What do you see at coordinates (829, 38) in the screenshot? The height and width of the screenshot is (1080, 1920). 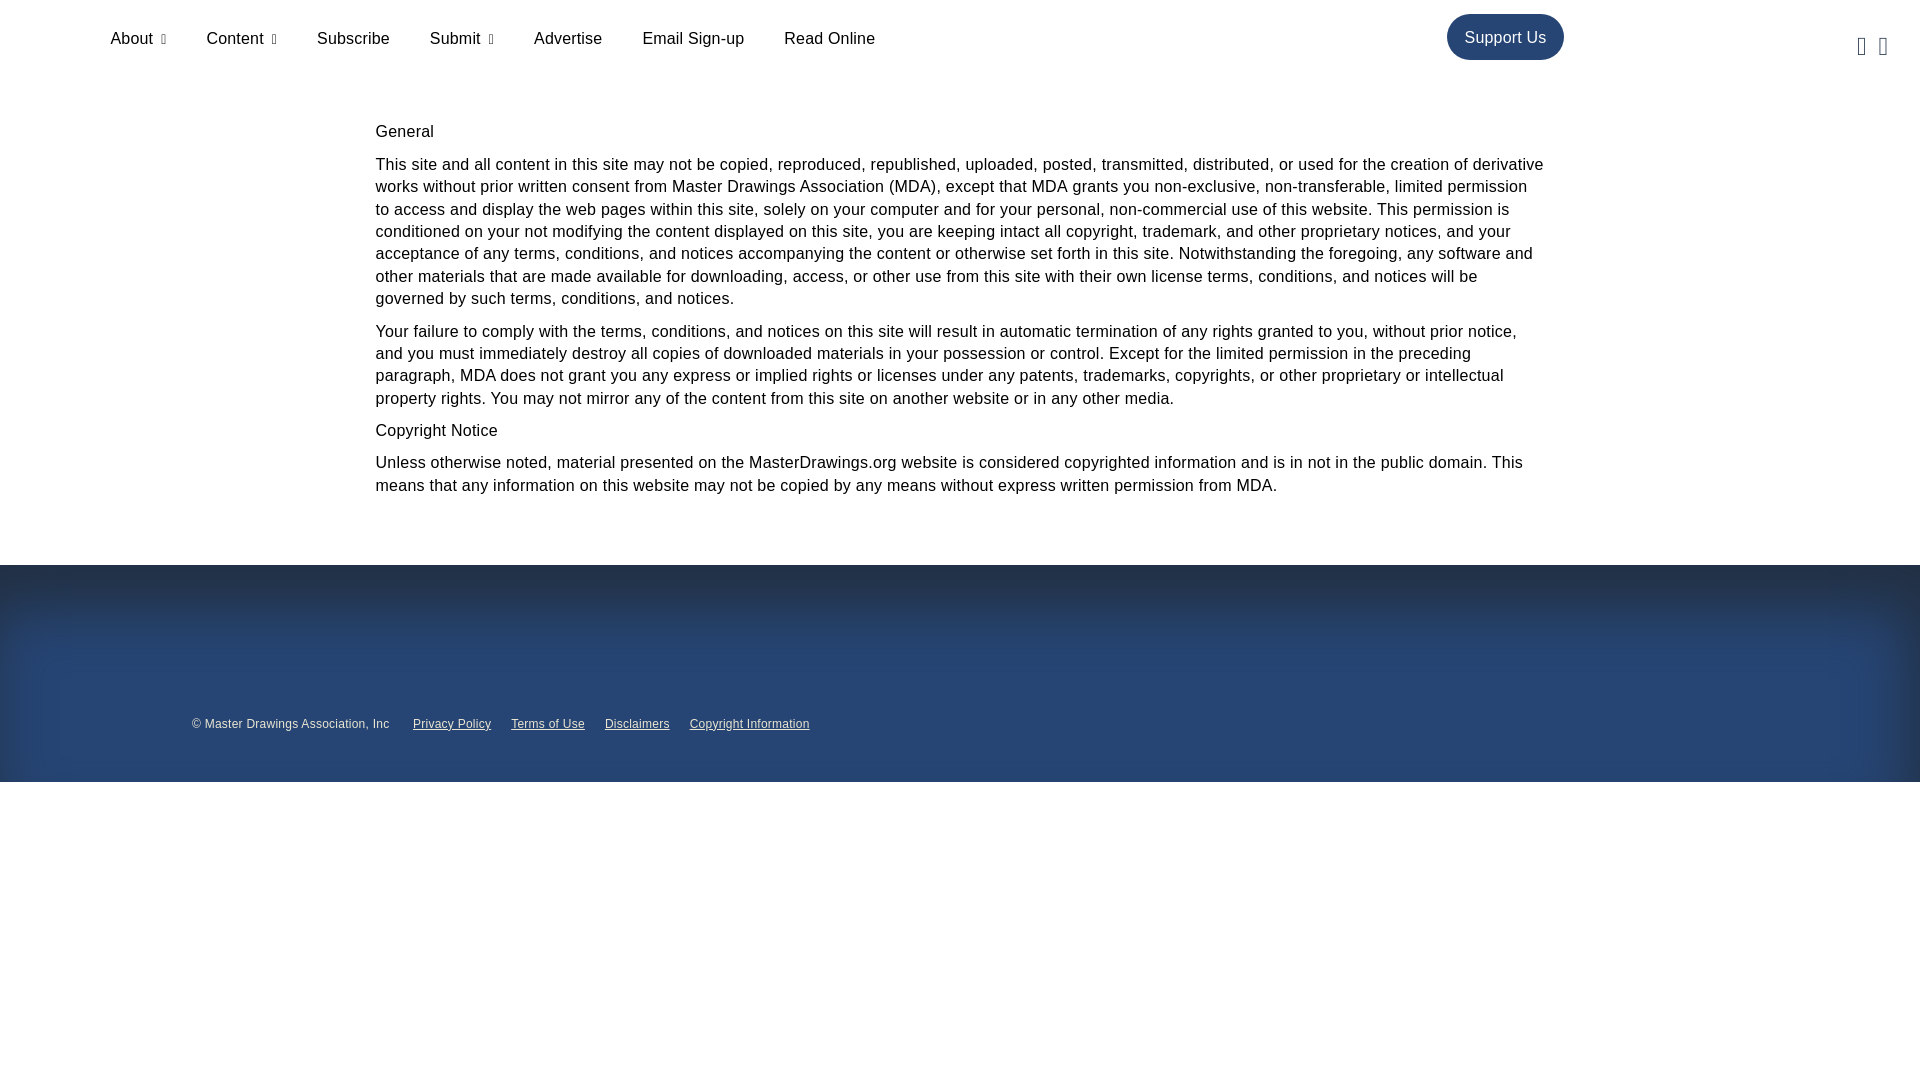 I see `Read Online` at bounding box center [829, 38].